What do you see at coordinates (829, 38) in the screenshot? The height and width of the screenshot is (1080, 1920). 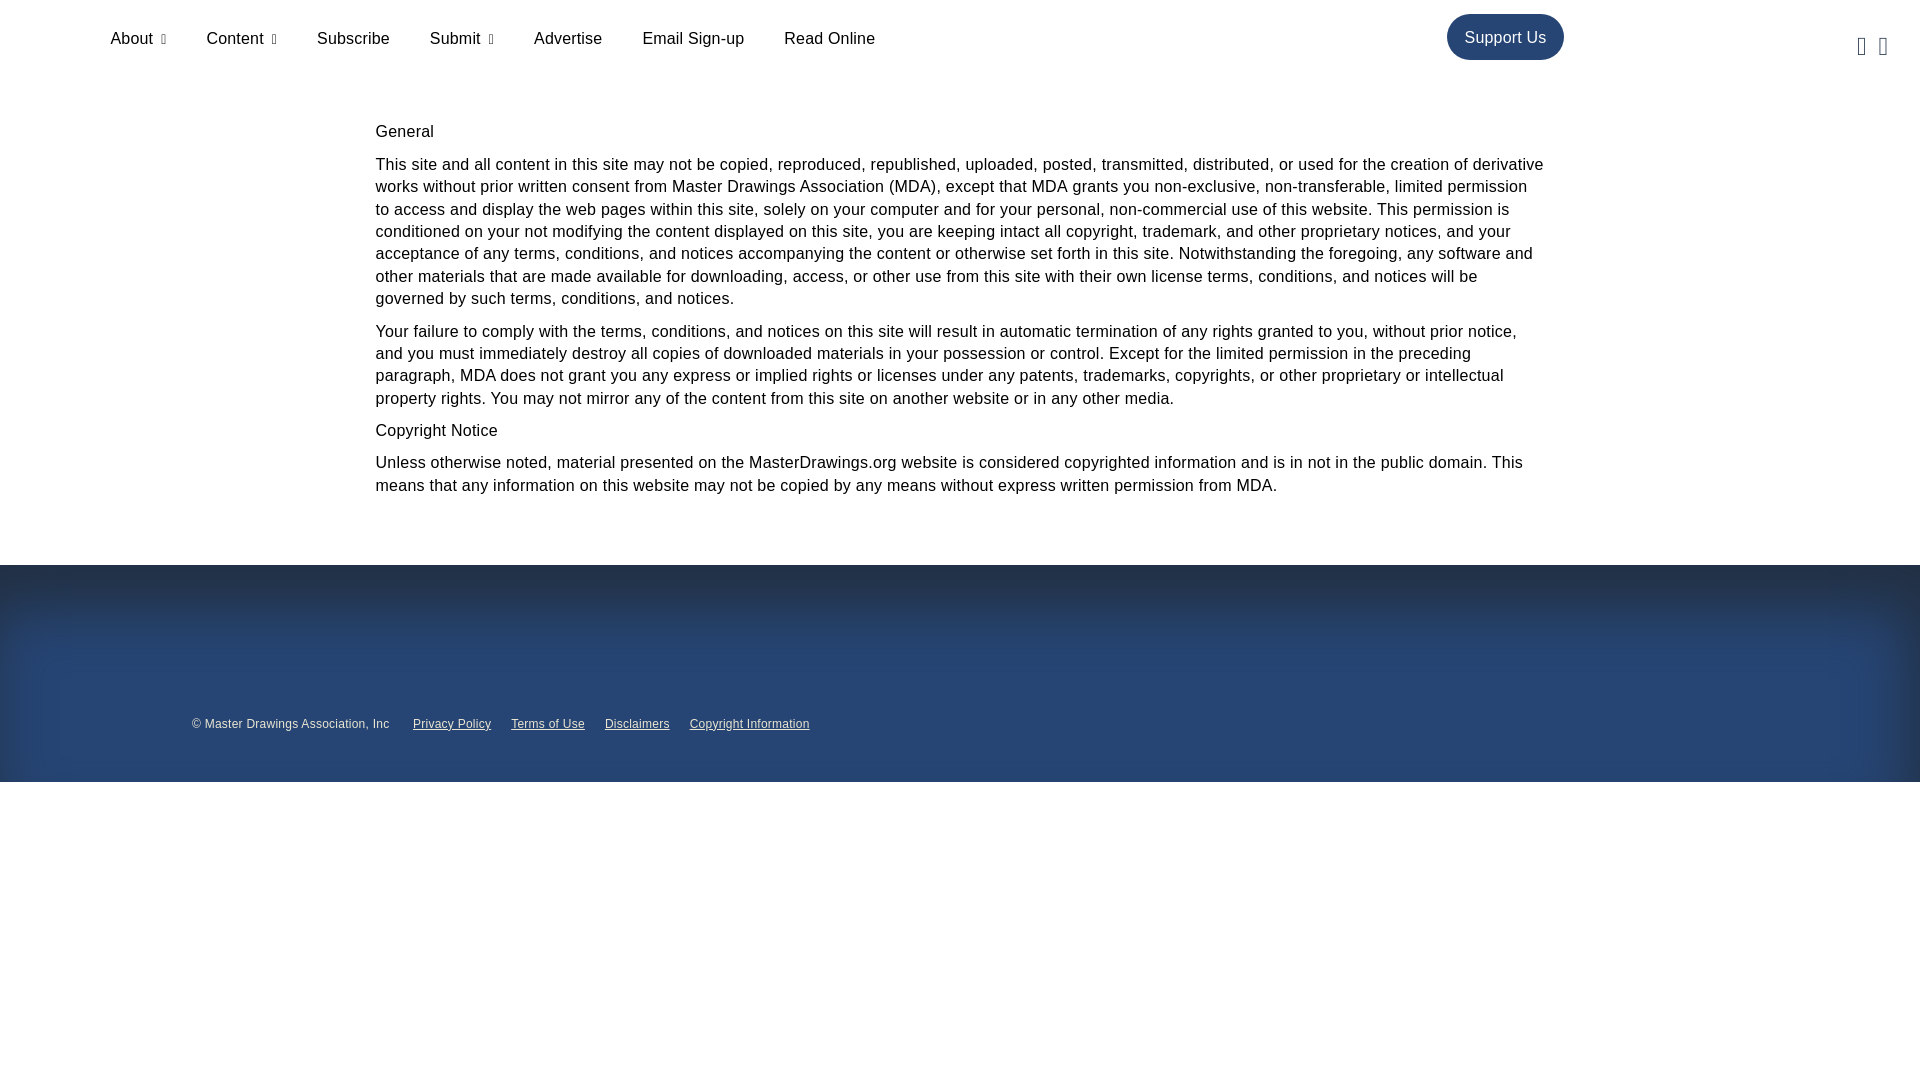 I see `Read Online` at bounding box center [829, 38].